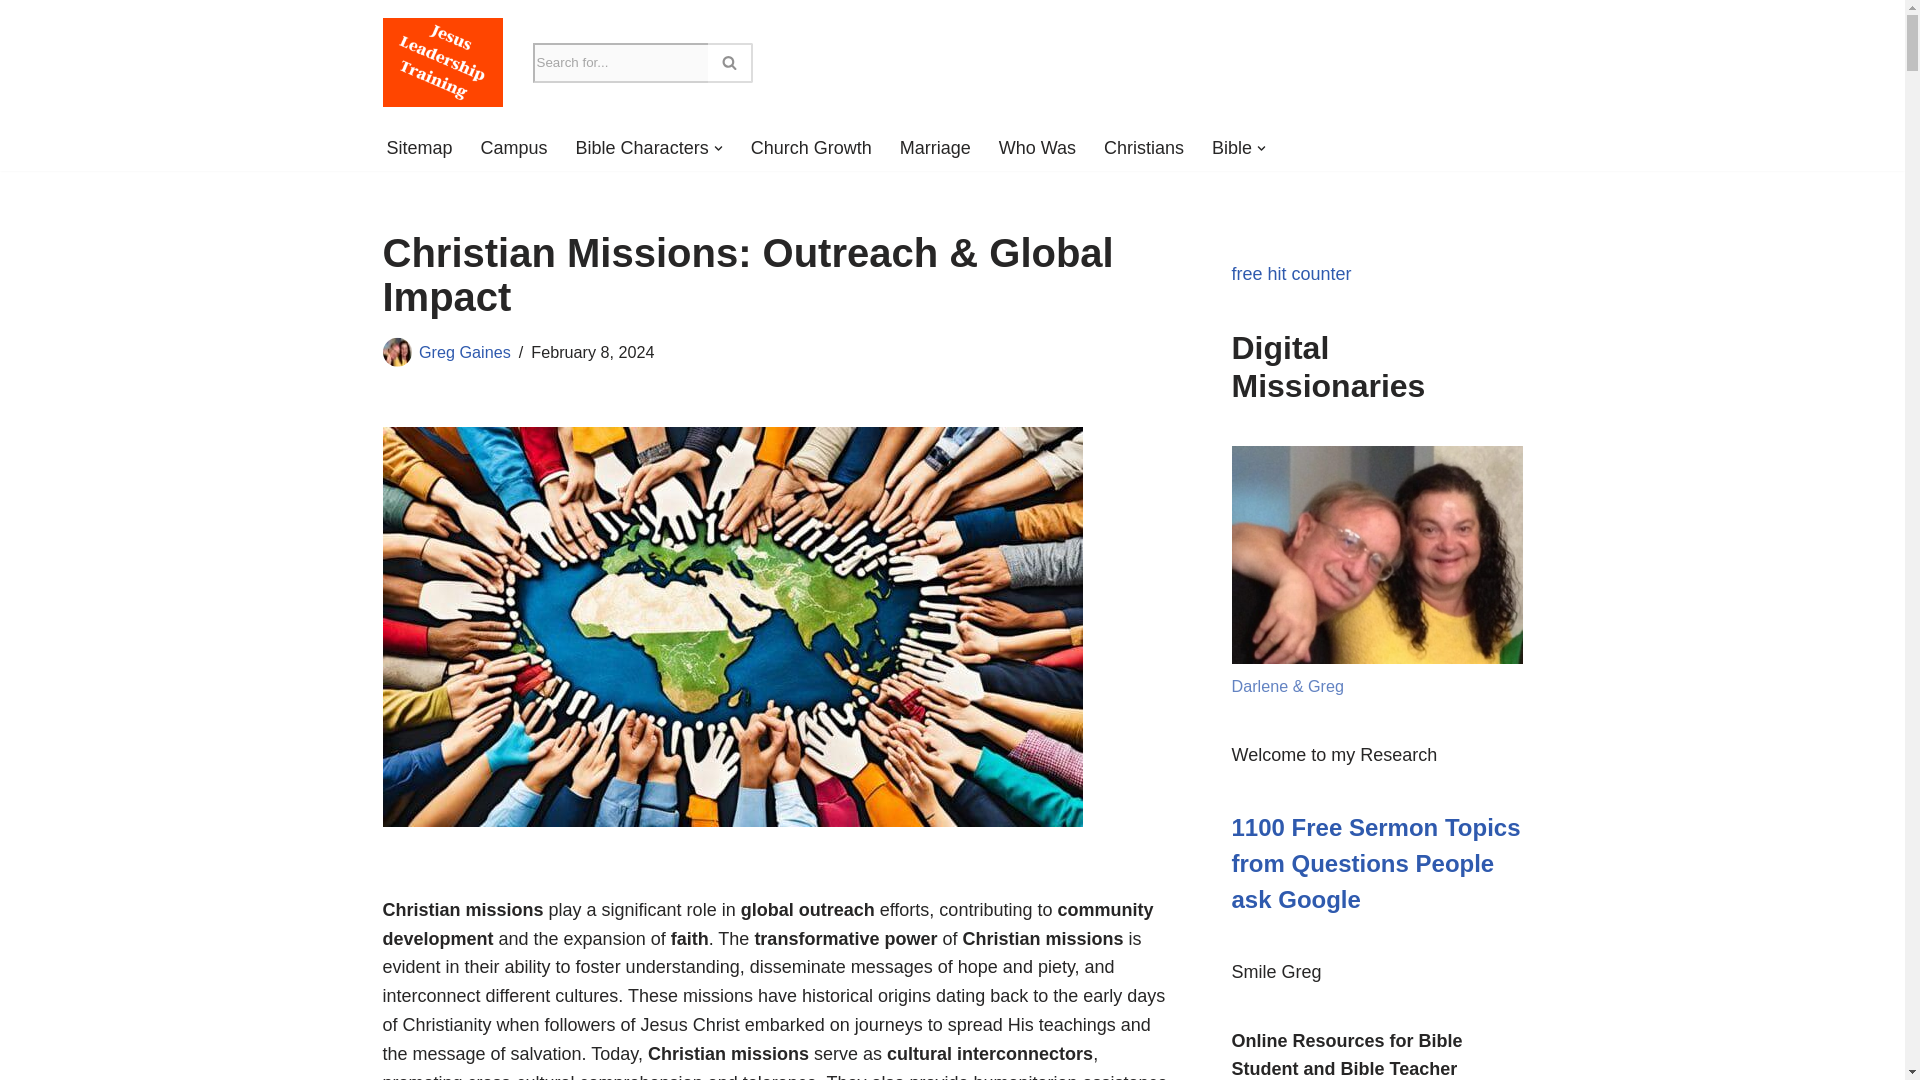 The width and height of the screenshot is (1920, 1080). I want to click on Bible Characters, so click(642, 148).